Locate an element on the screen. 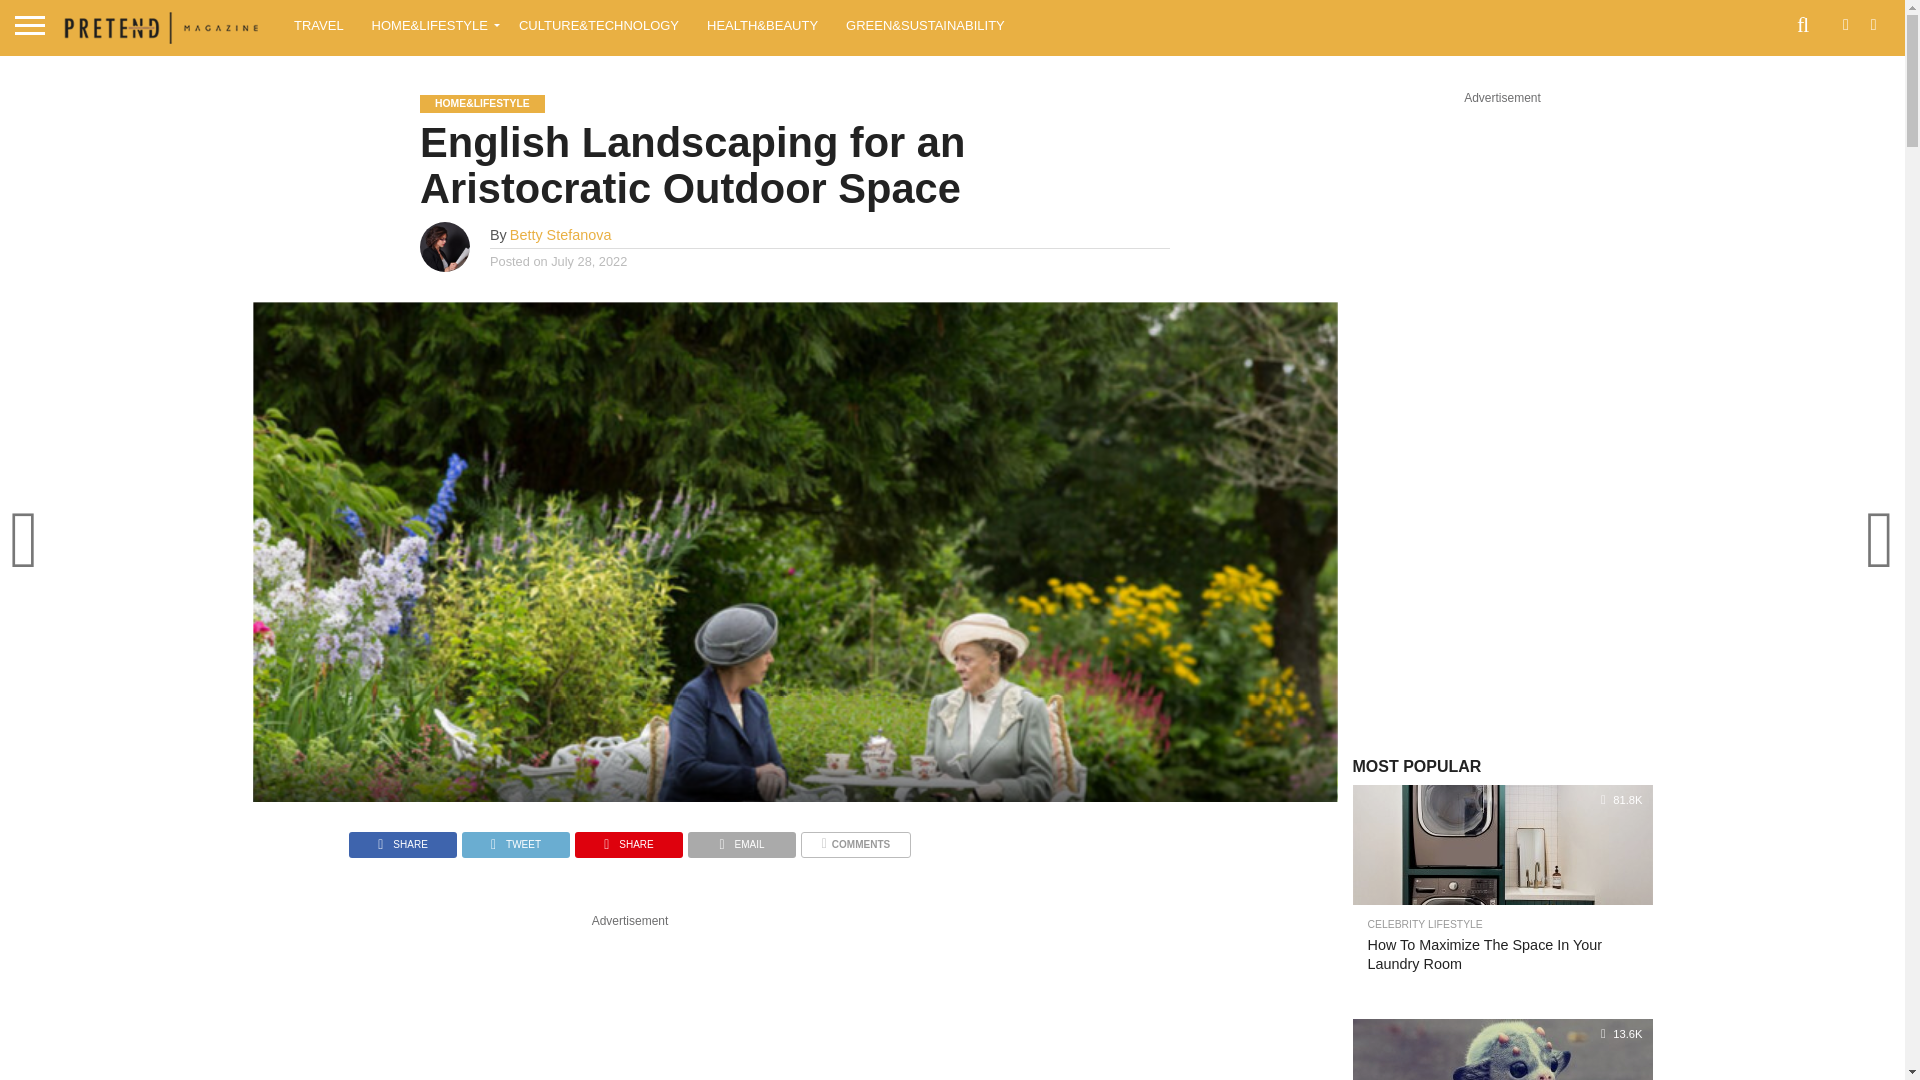 The image size is (1920, 1080). TRAVEL is located at coordinates (318, 24).